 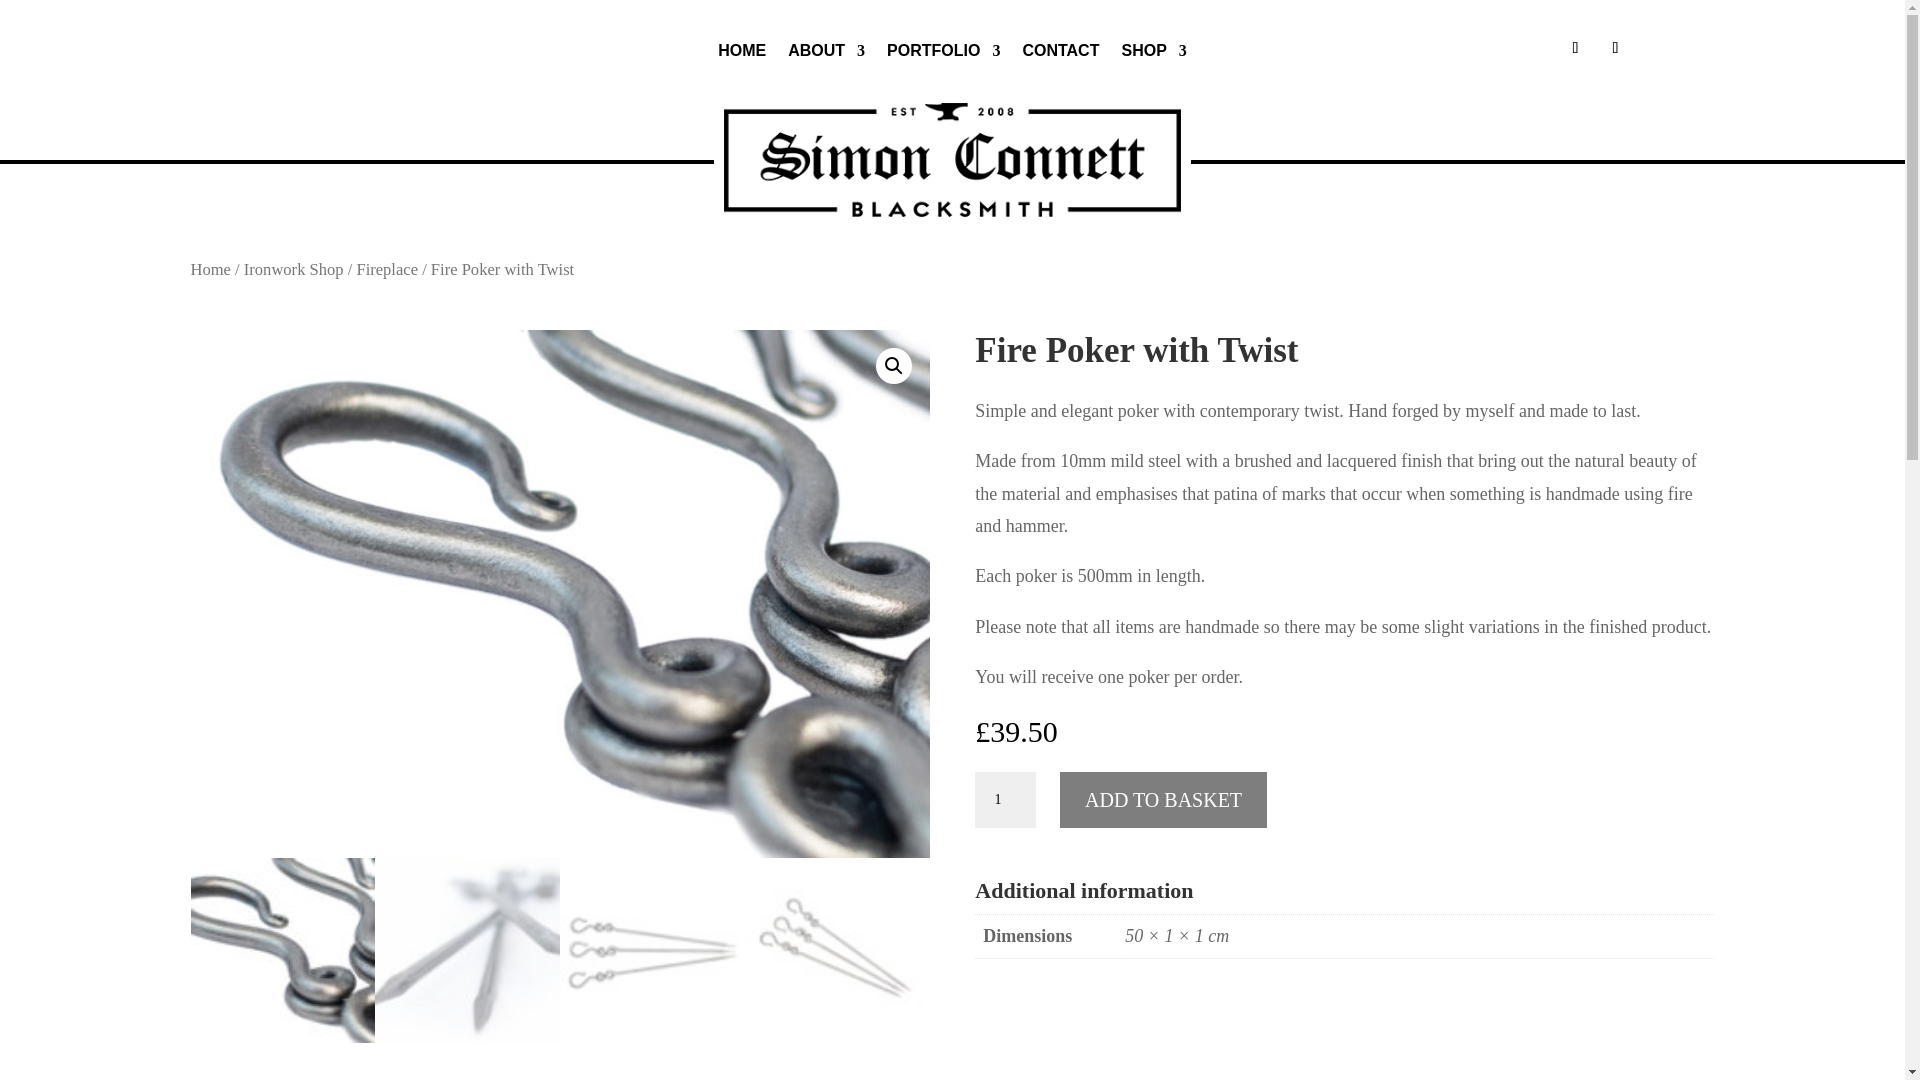 What do you see at coordinates (210, 269) in the screenshot?
I see `Home` at bounding box center [210, 269].